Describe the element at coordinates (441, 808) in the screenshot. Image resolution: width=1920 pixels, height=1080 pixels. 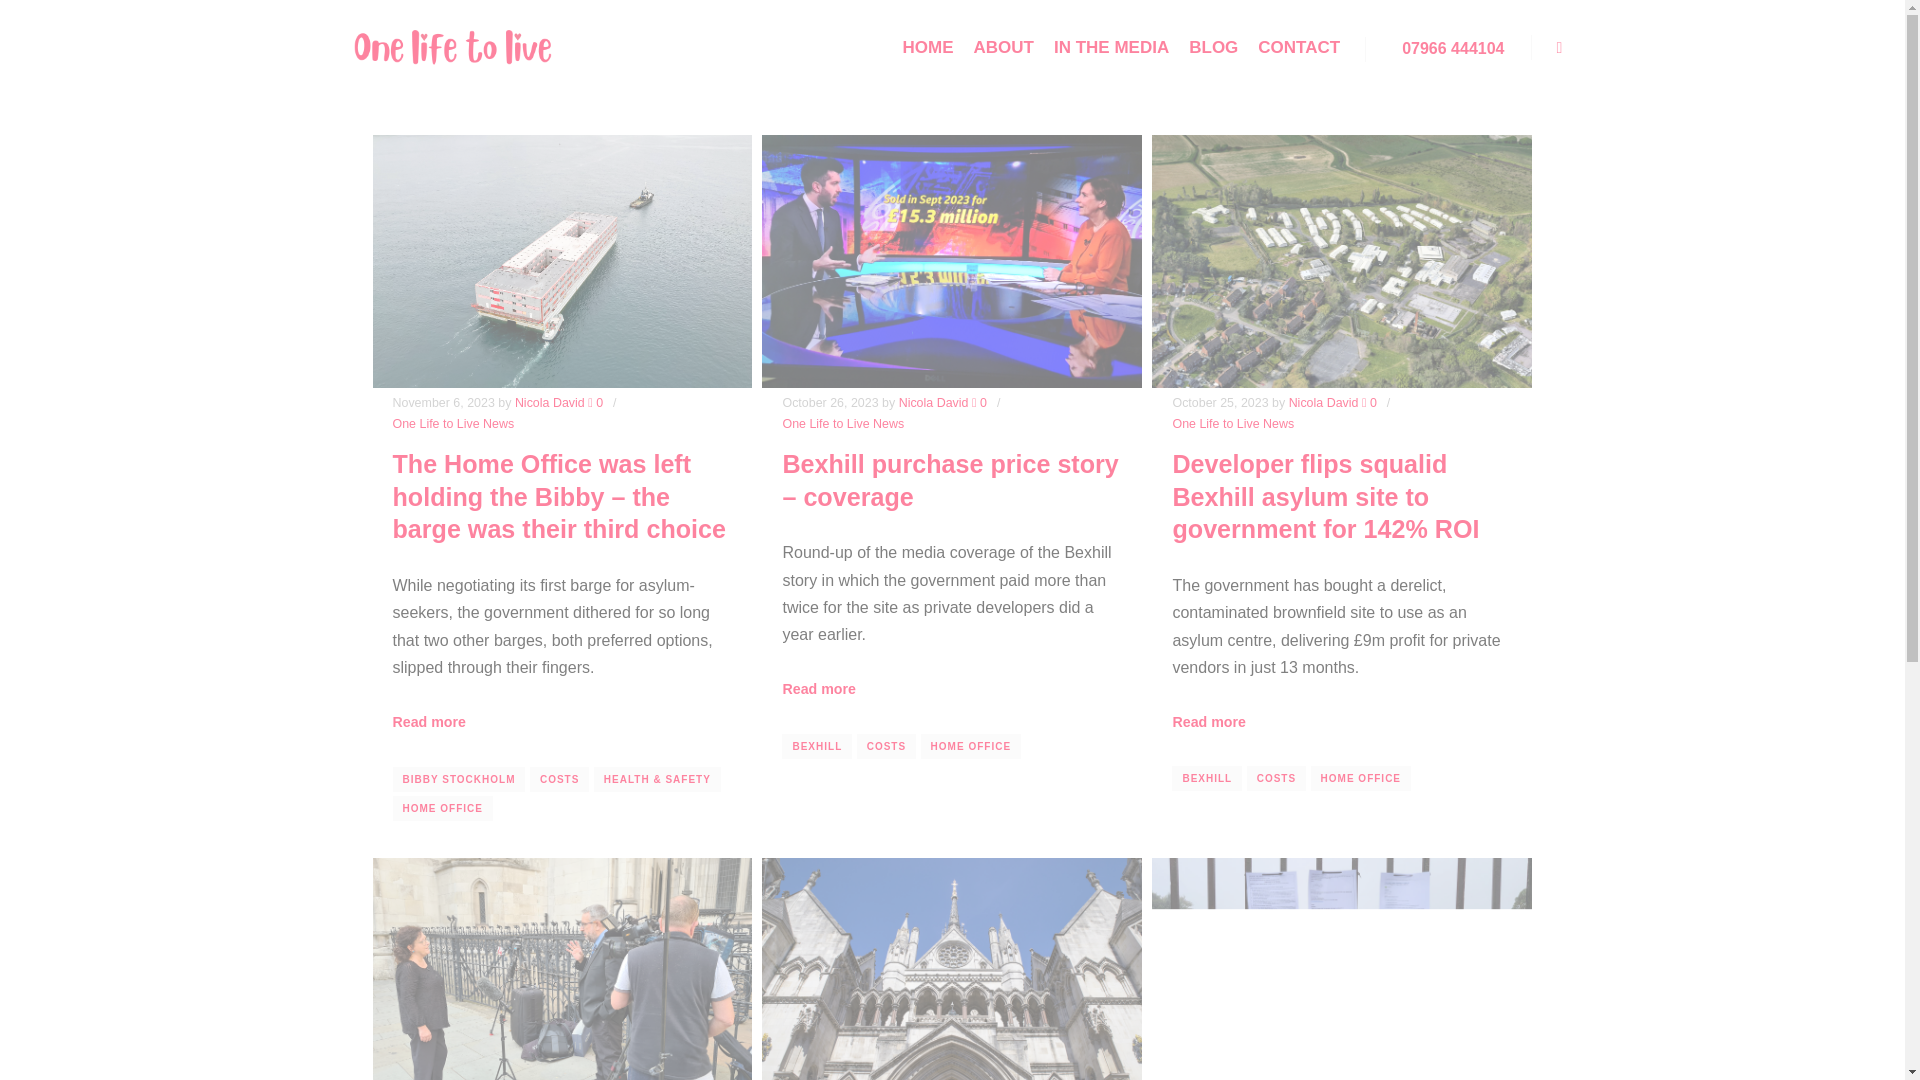
I see `HOME OFFICE` at that location.